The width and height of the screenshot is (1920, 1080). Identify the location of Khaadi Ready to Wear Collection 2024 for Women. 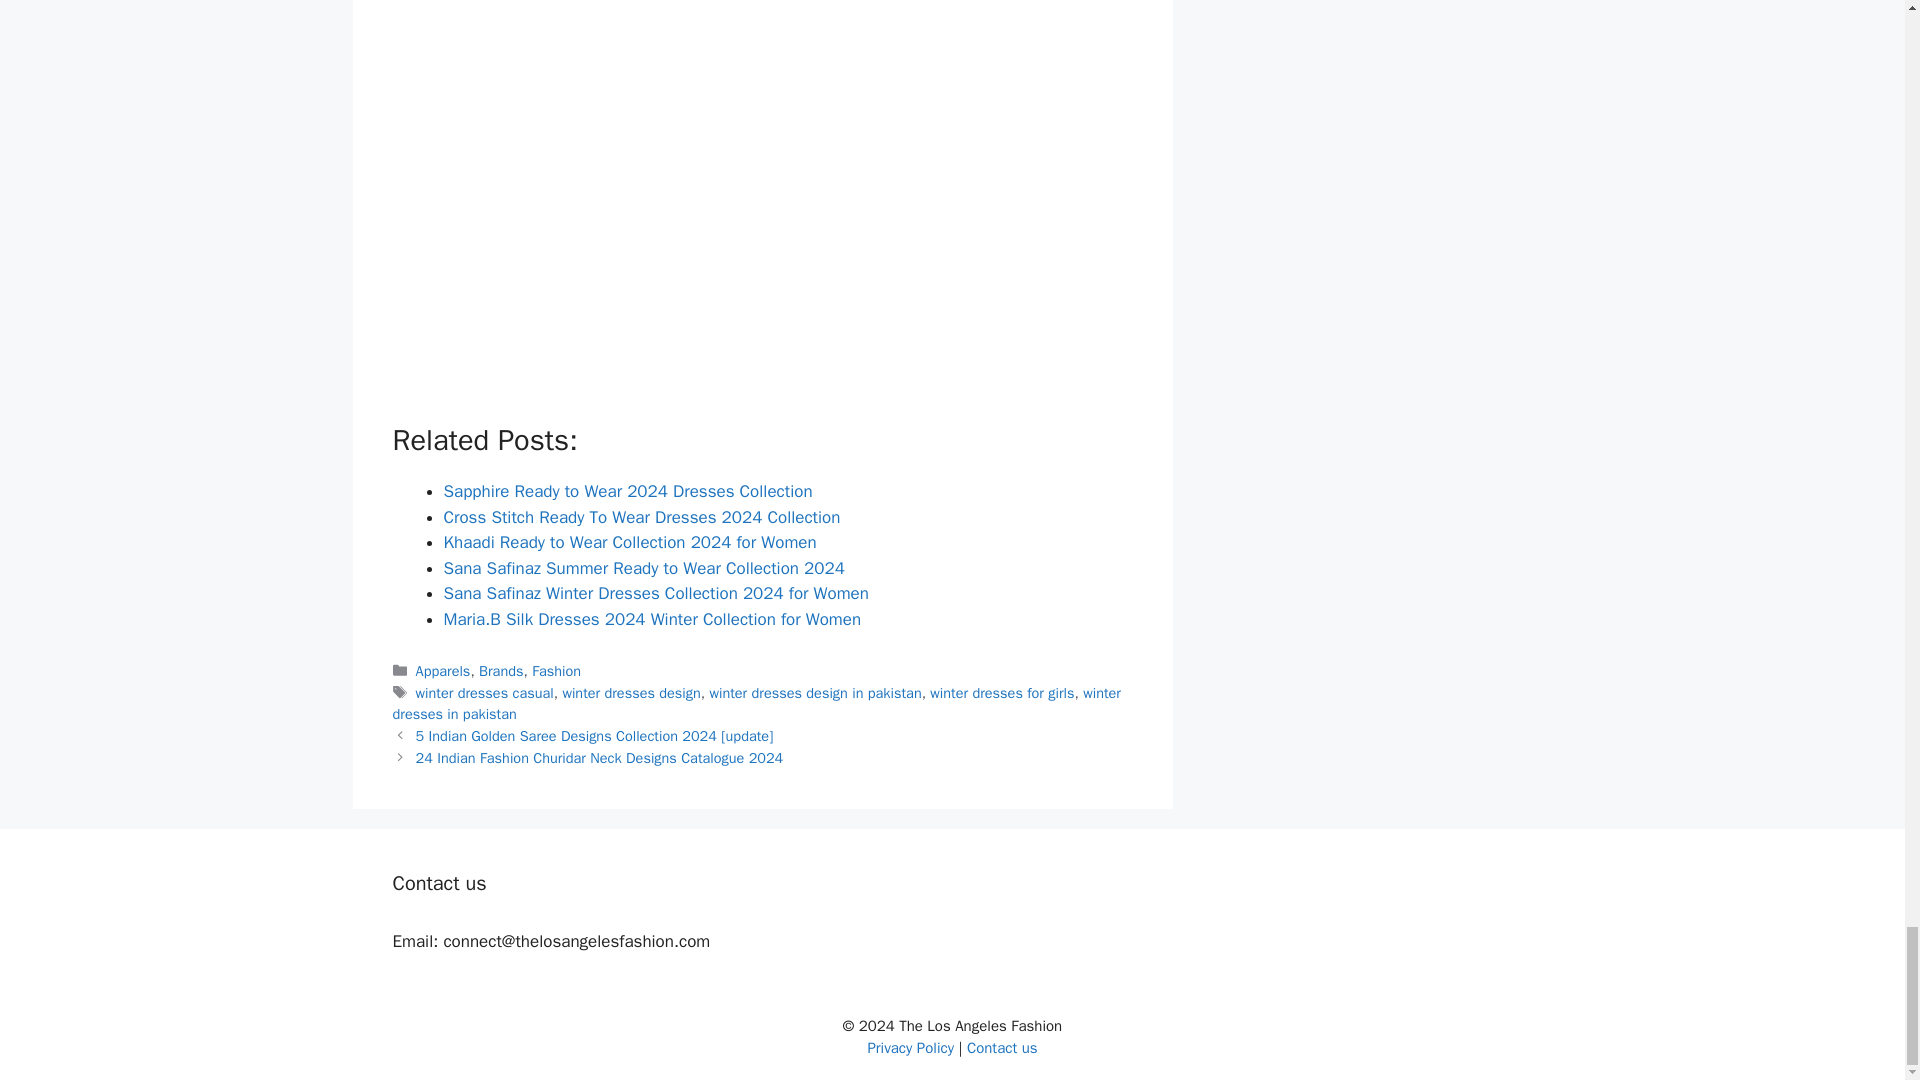
(630, 542).